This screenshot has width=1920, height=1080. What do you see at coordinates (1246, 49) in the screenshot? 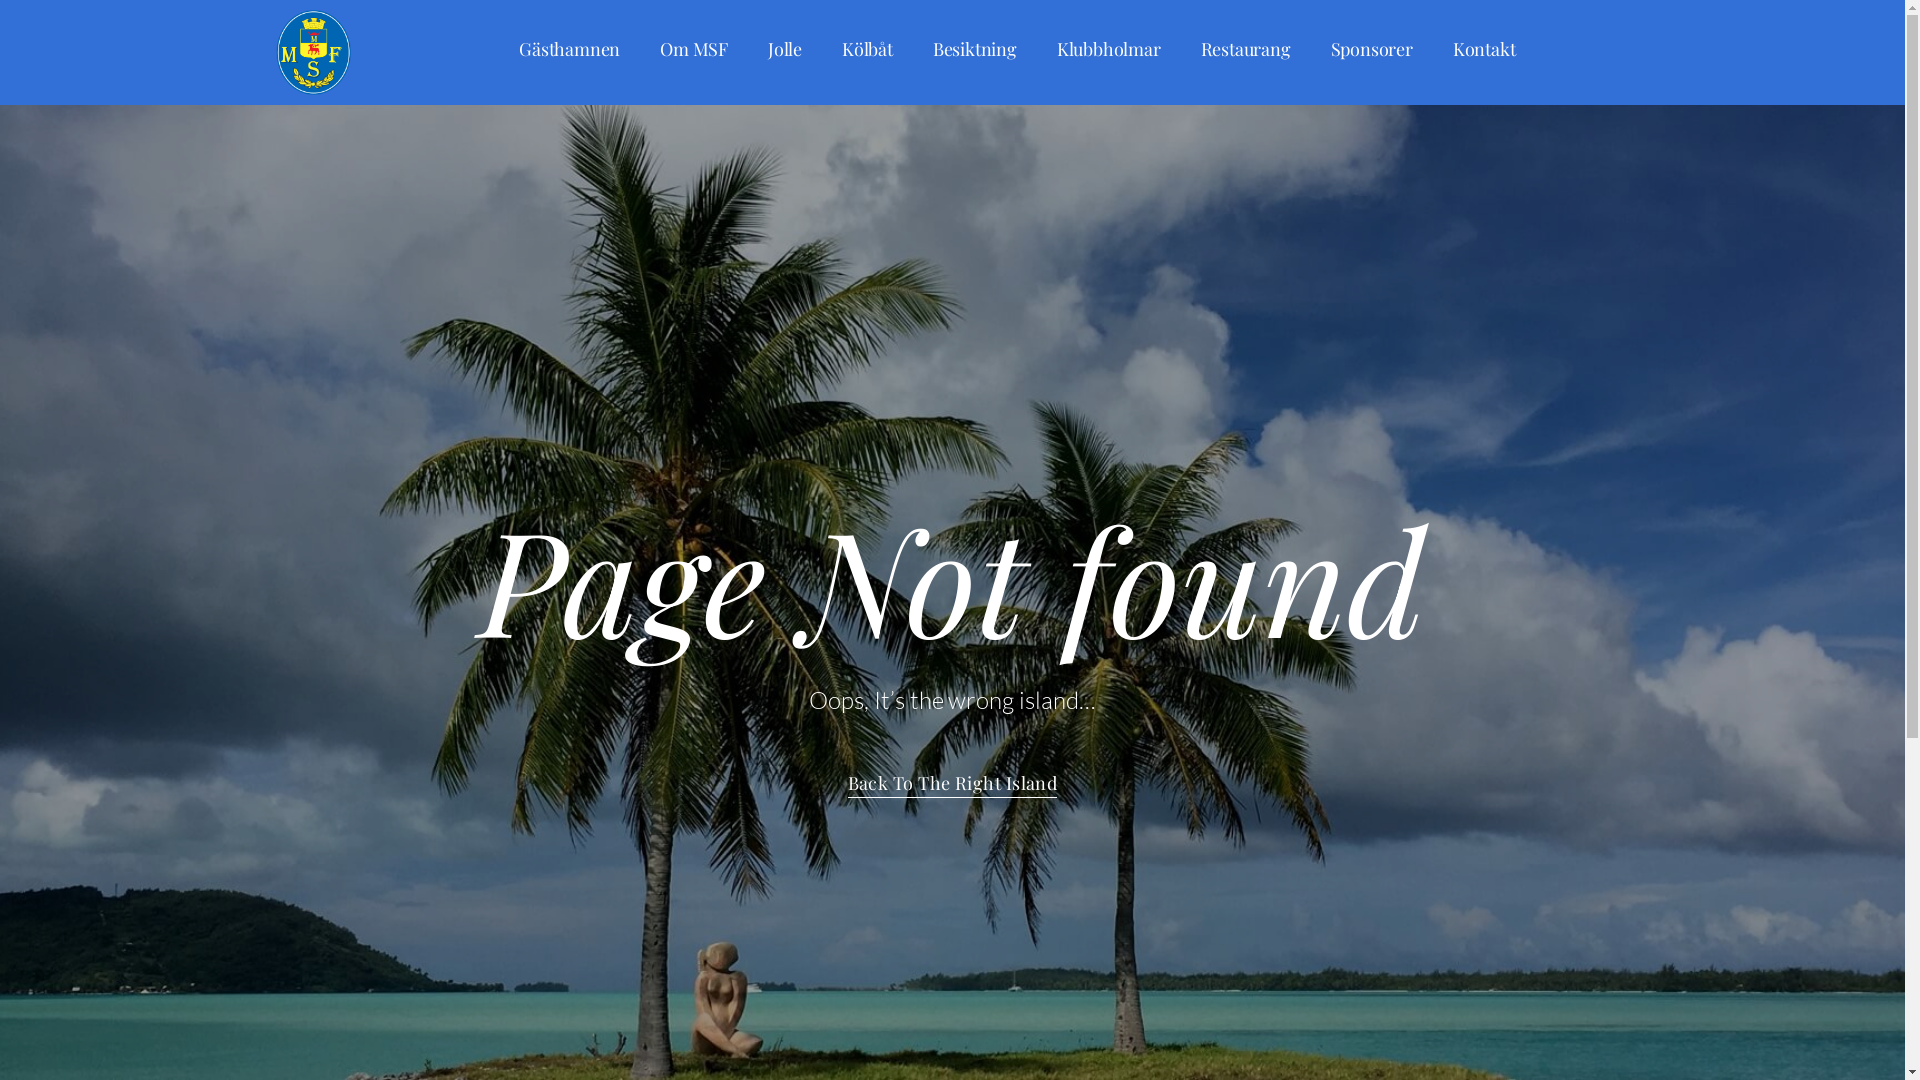
I see `Restaurang` at bounding box center [1246, 49].